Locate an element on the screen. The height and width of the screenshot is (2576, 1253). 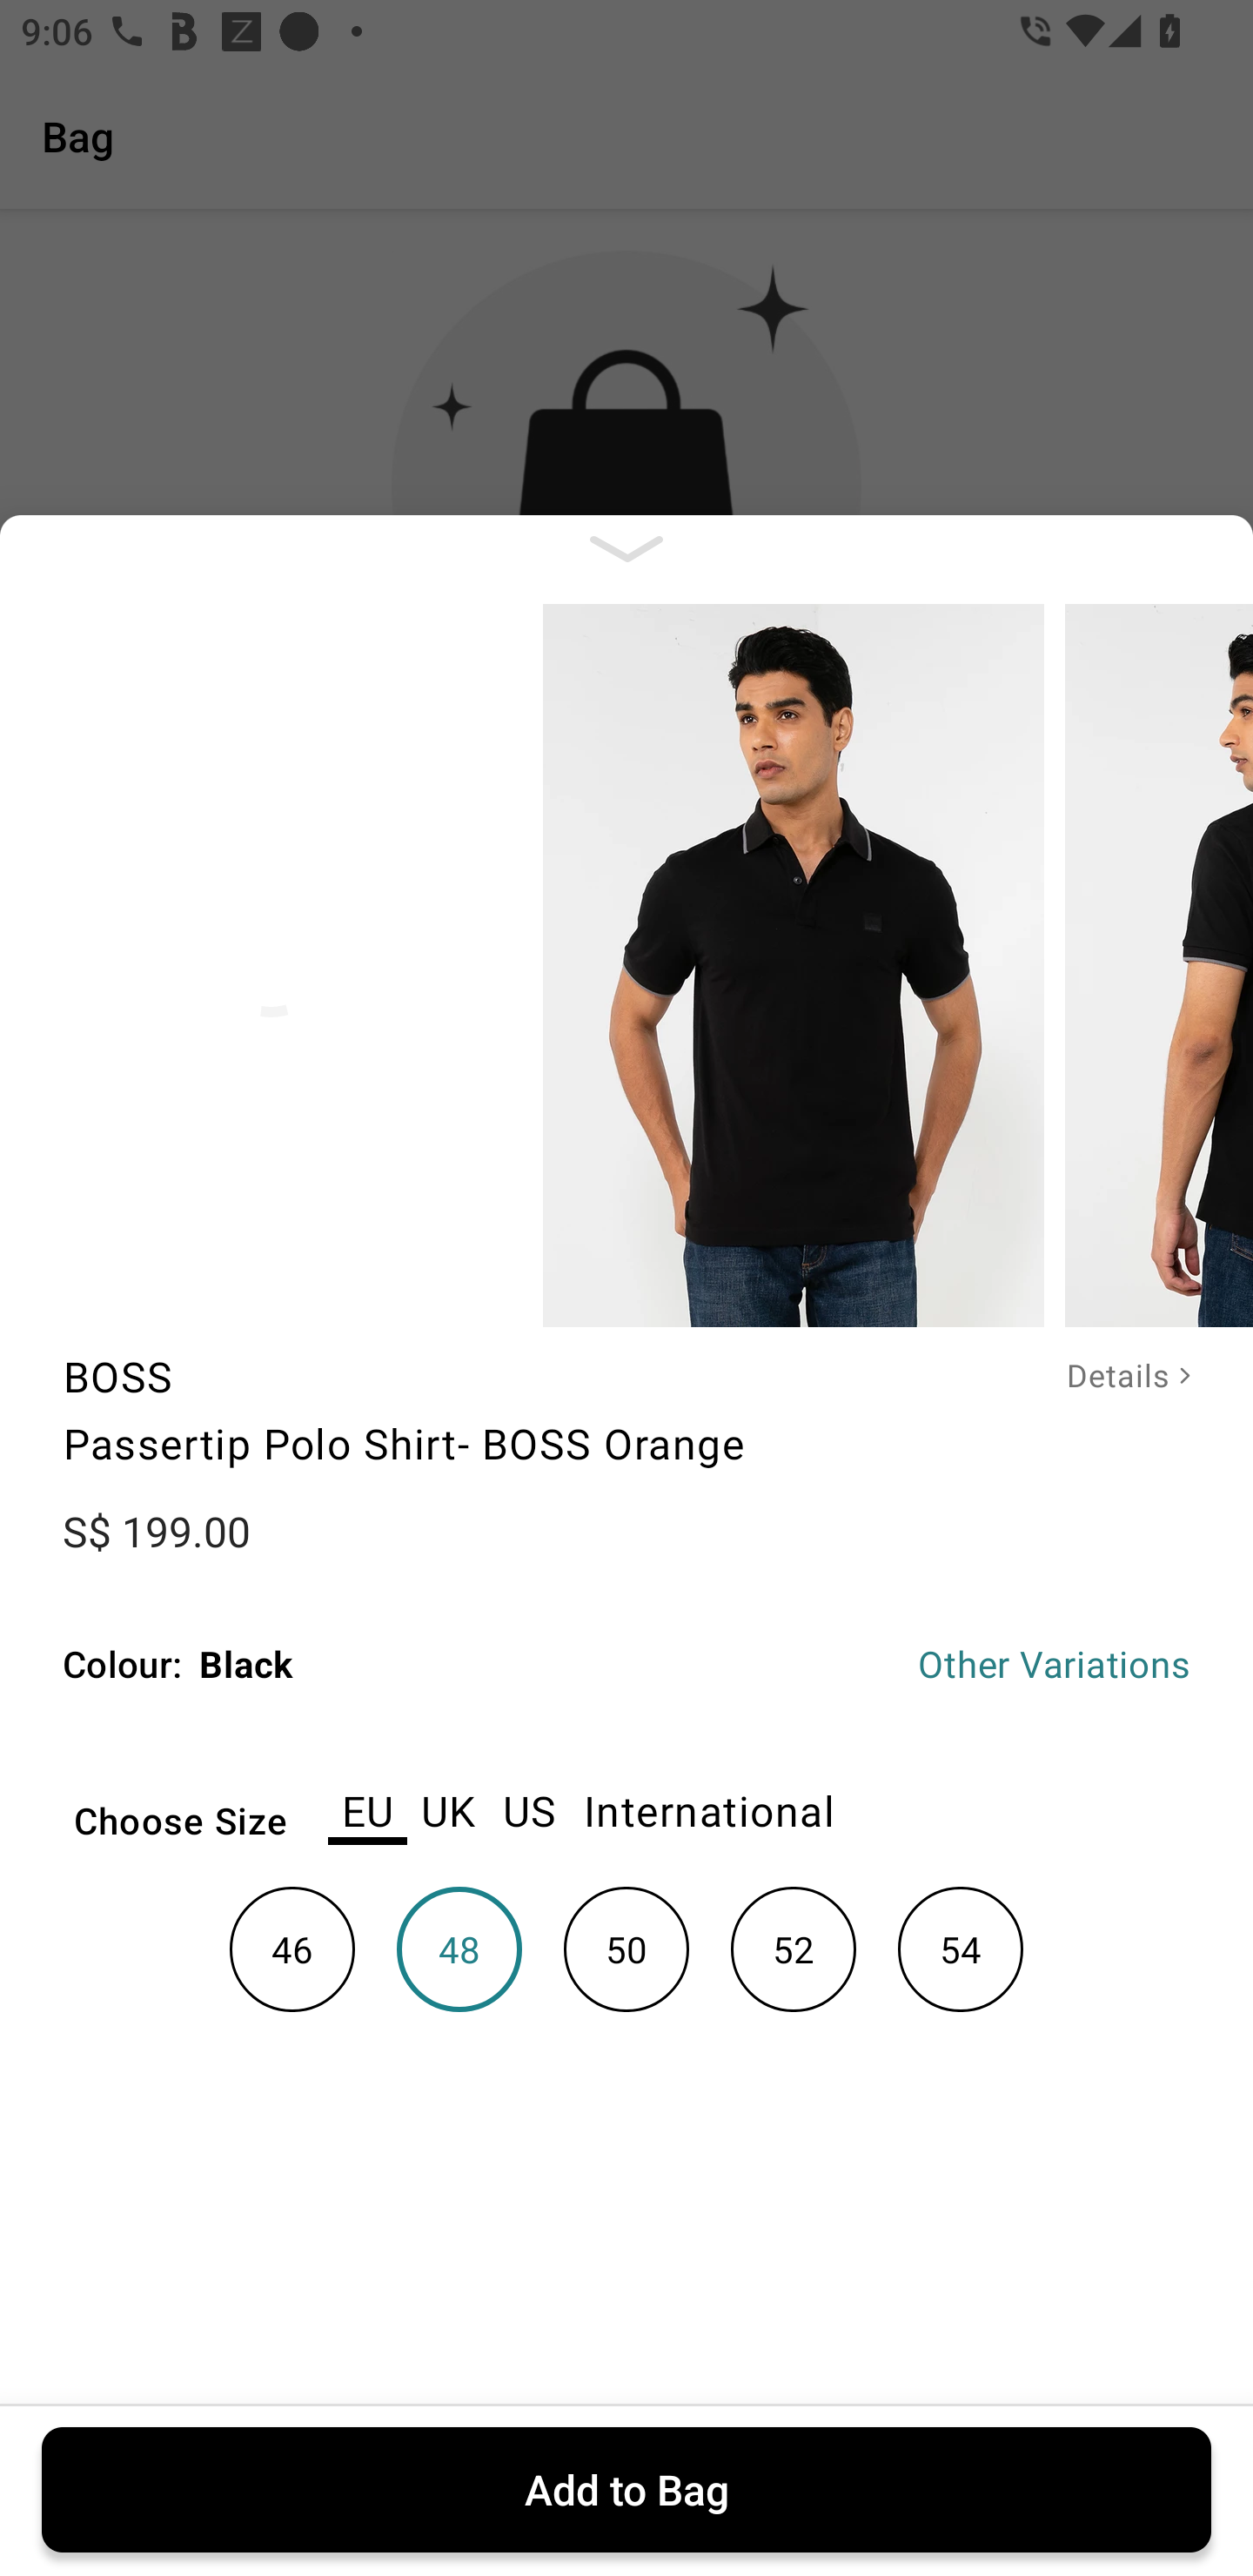
US is located at coordinates (529, 1798).